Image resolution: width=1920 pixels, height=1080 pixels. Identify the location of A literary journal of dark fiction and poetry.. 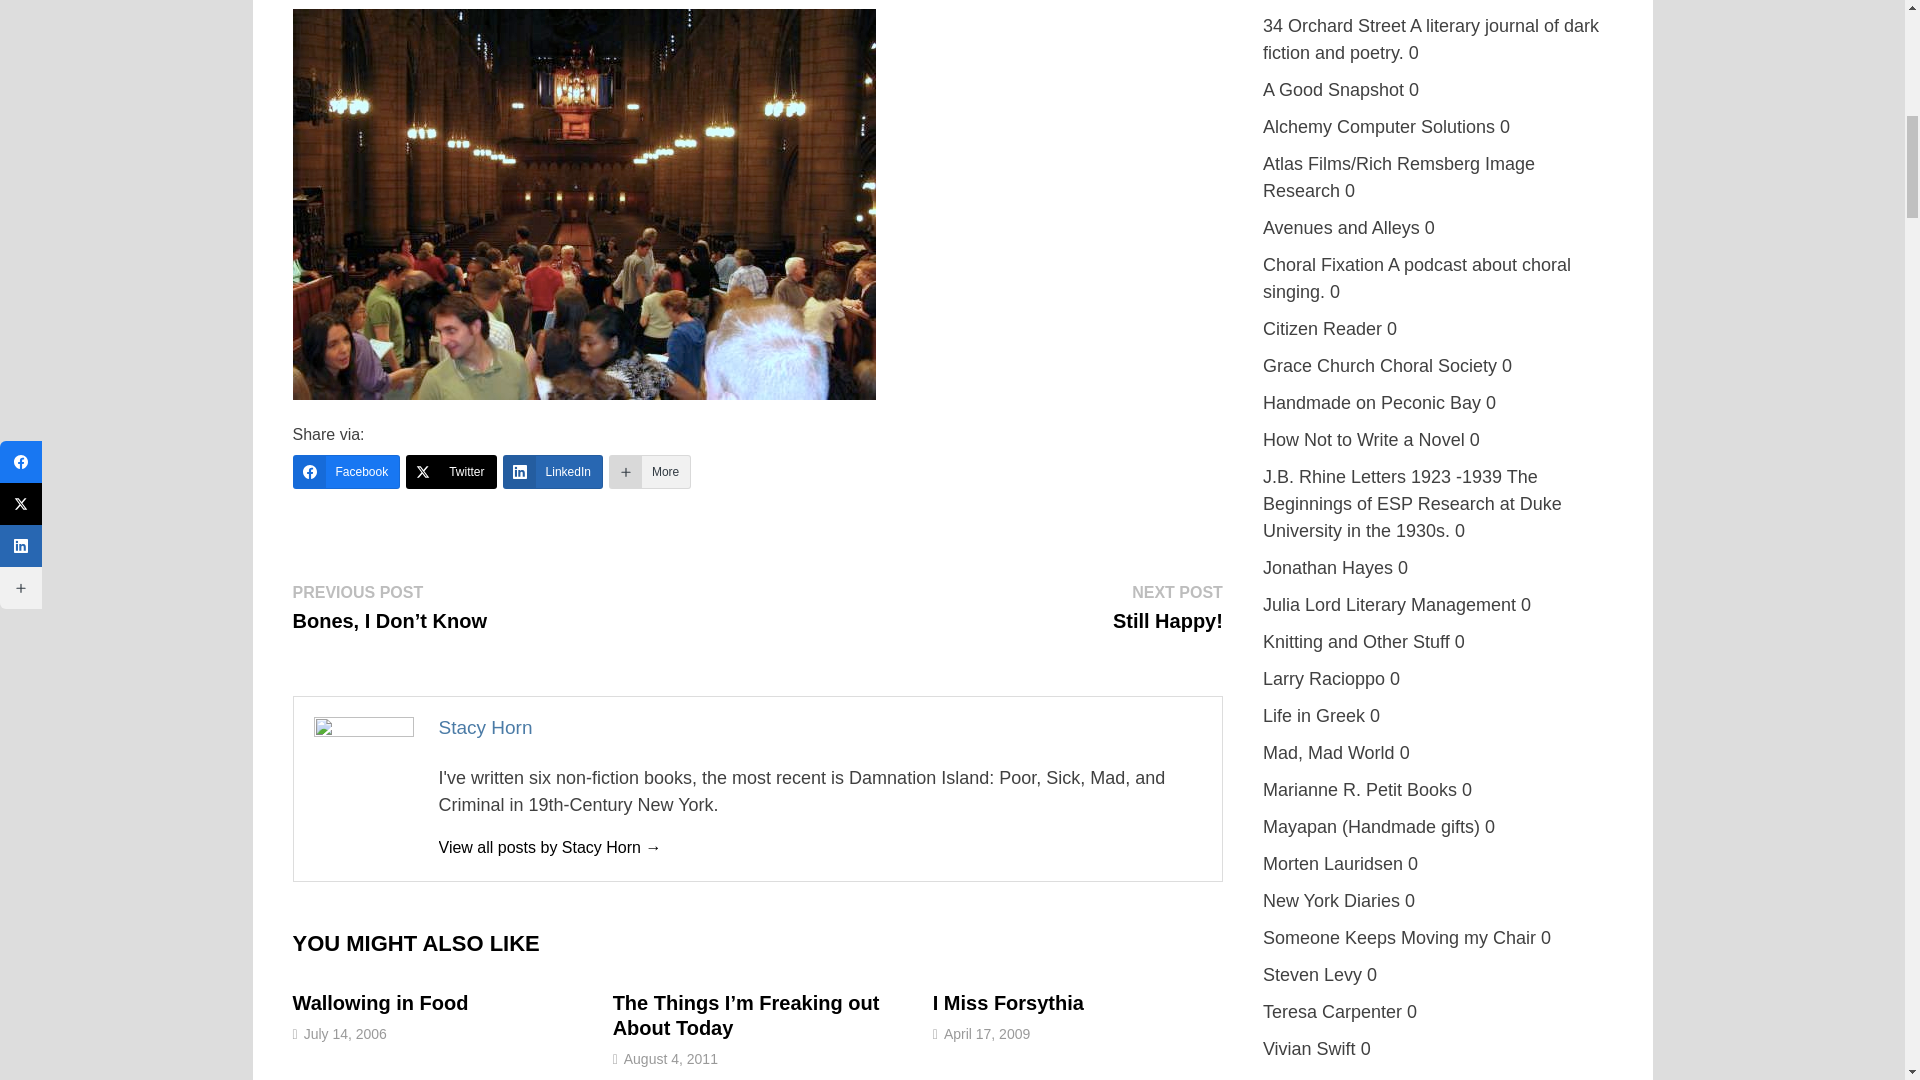
(1334, 26).